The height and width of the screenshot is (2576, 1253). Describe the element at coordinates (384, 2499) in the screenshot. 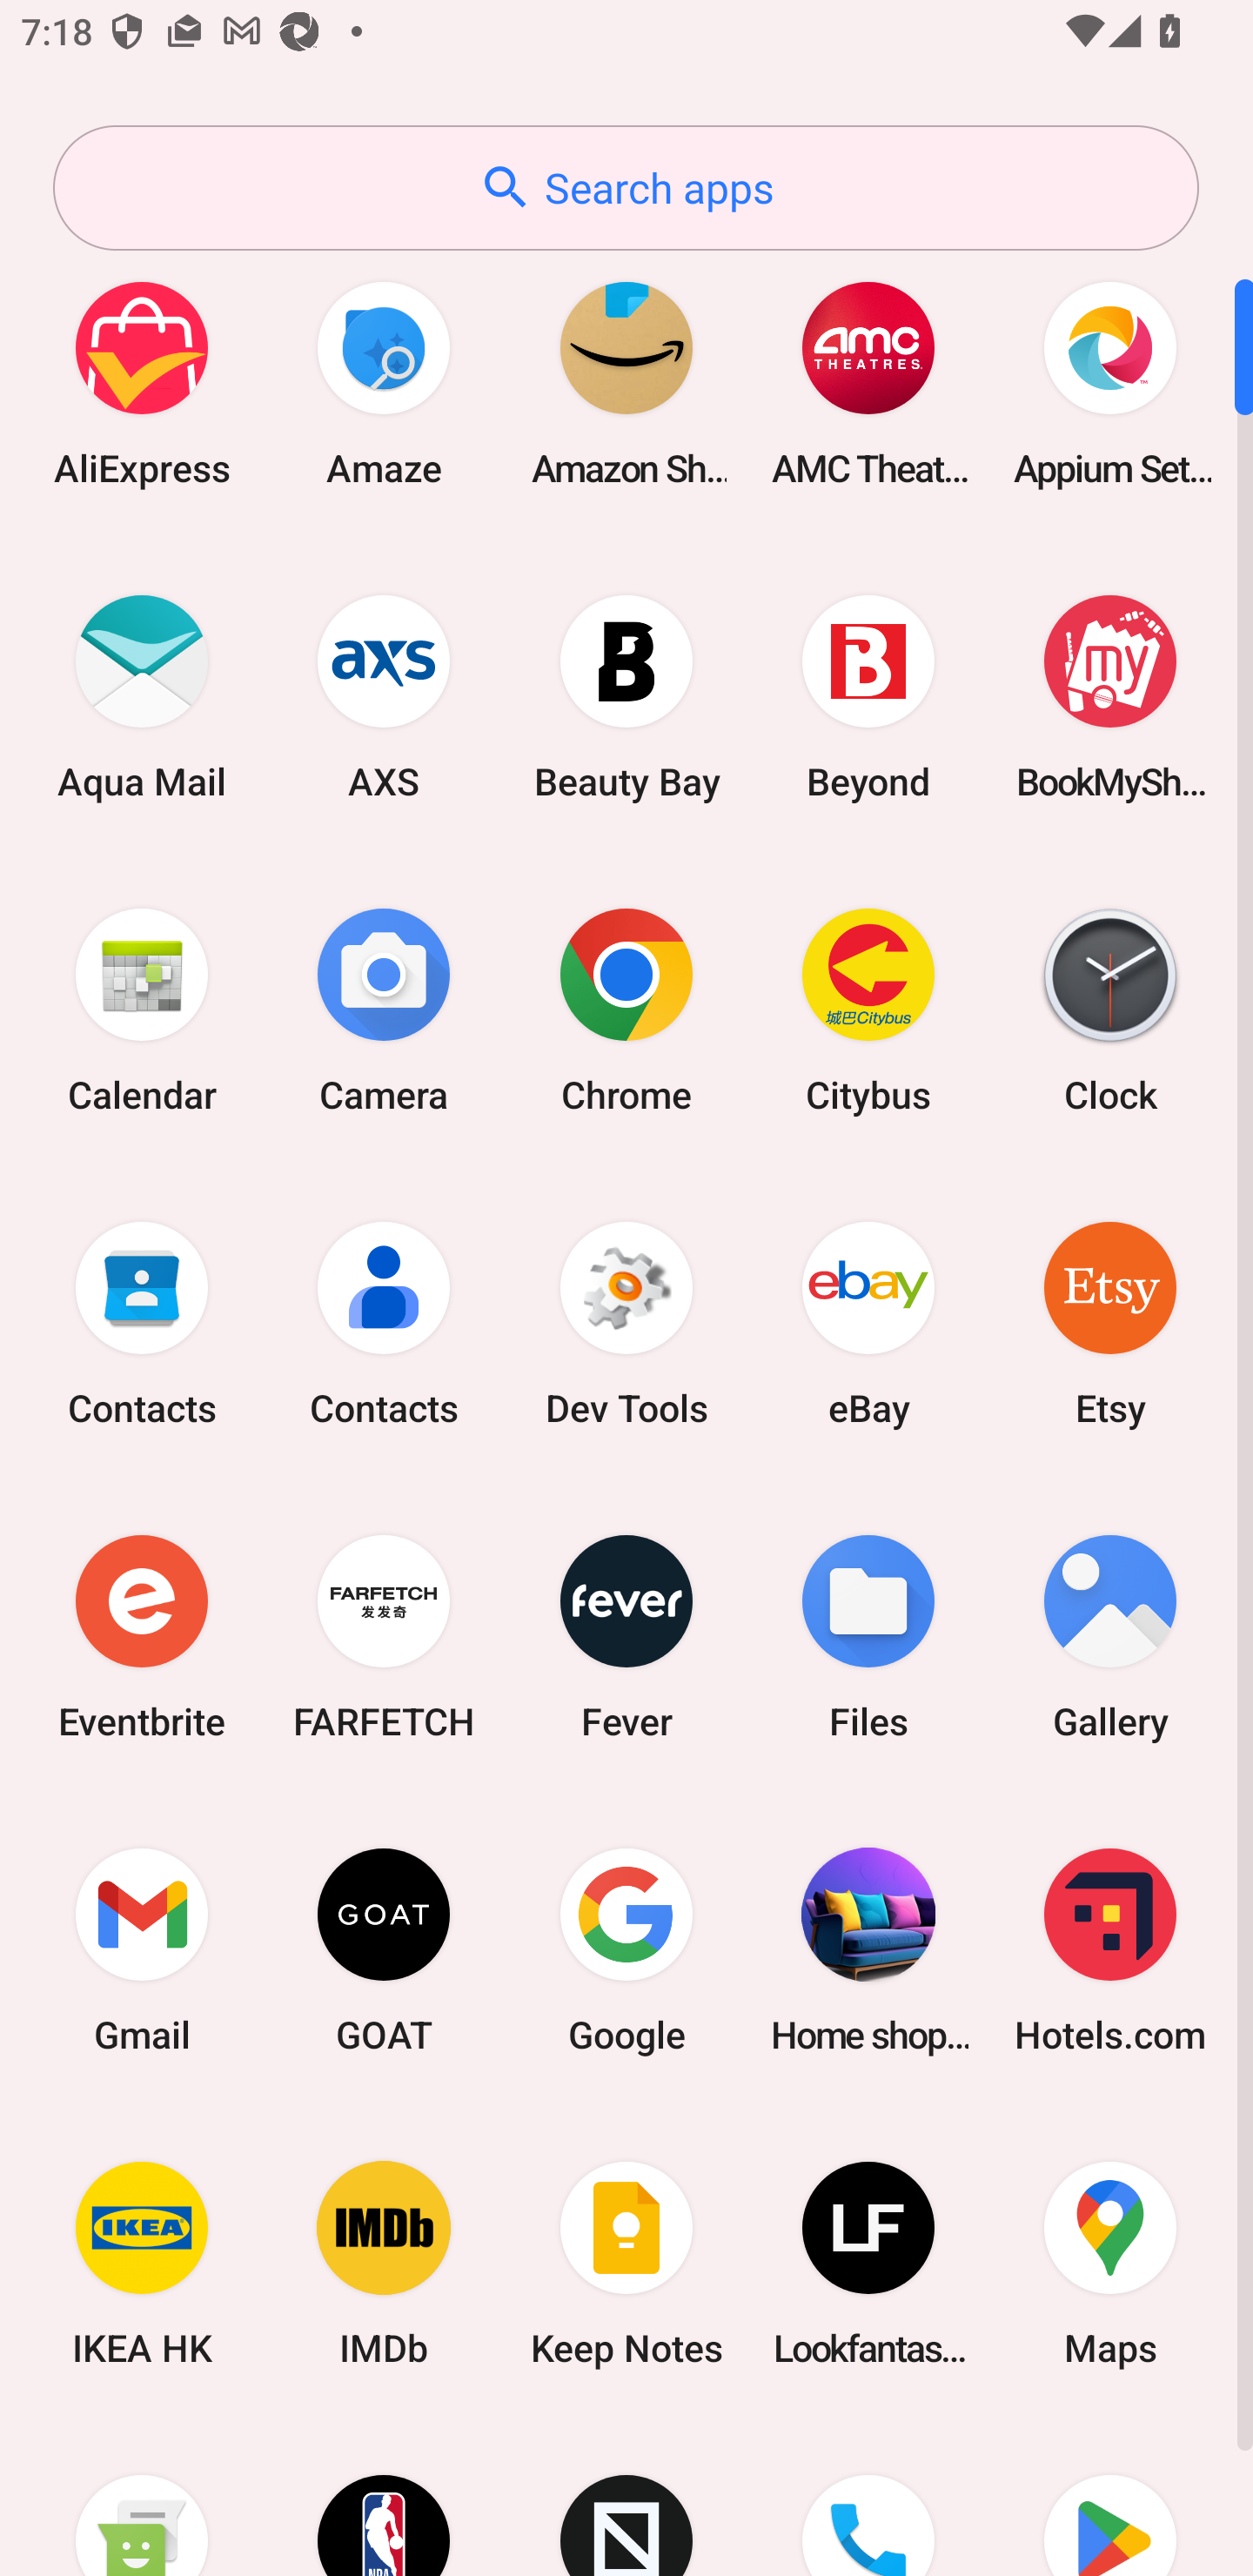

I see `NBA` at that location.